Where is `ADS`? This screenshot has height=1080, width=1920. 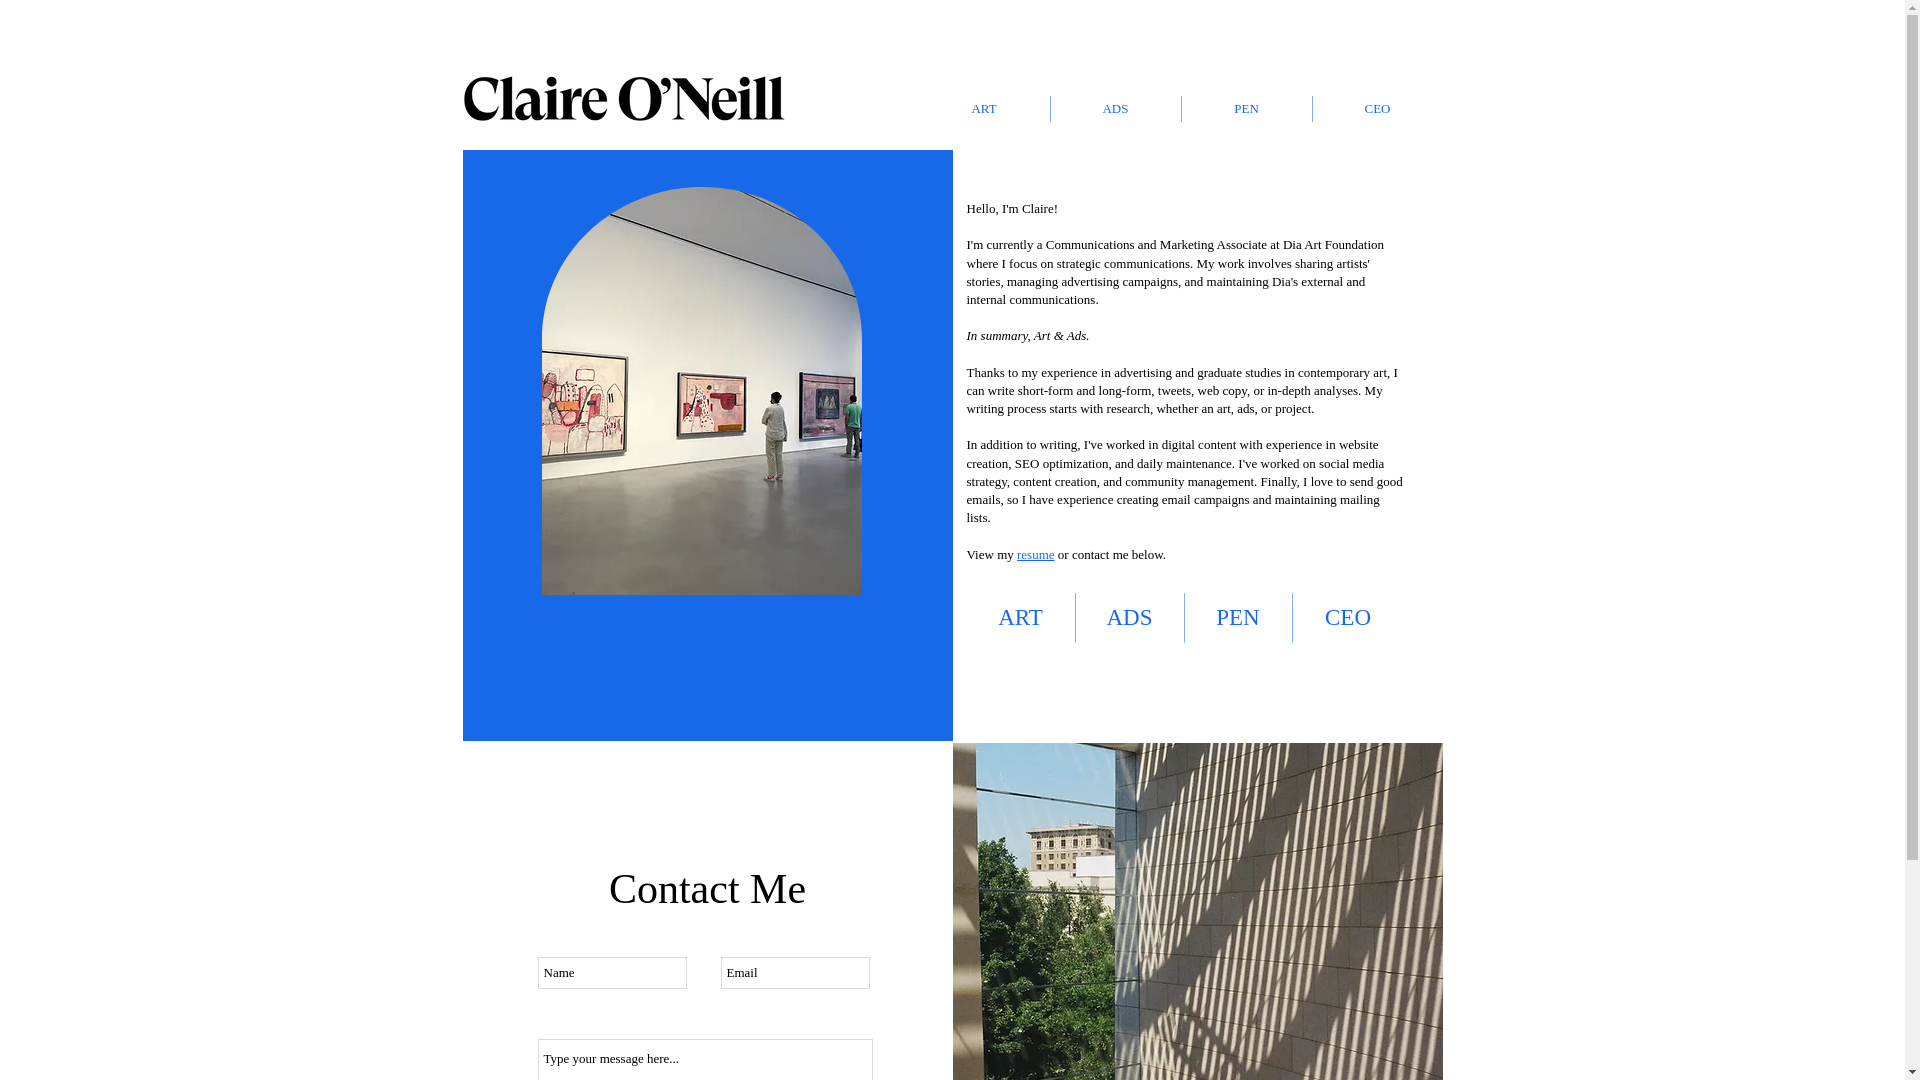
ADS is located at coordinates (1115, 109).